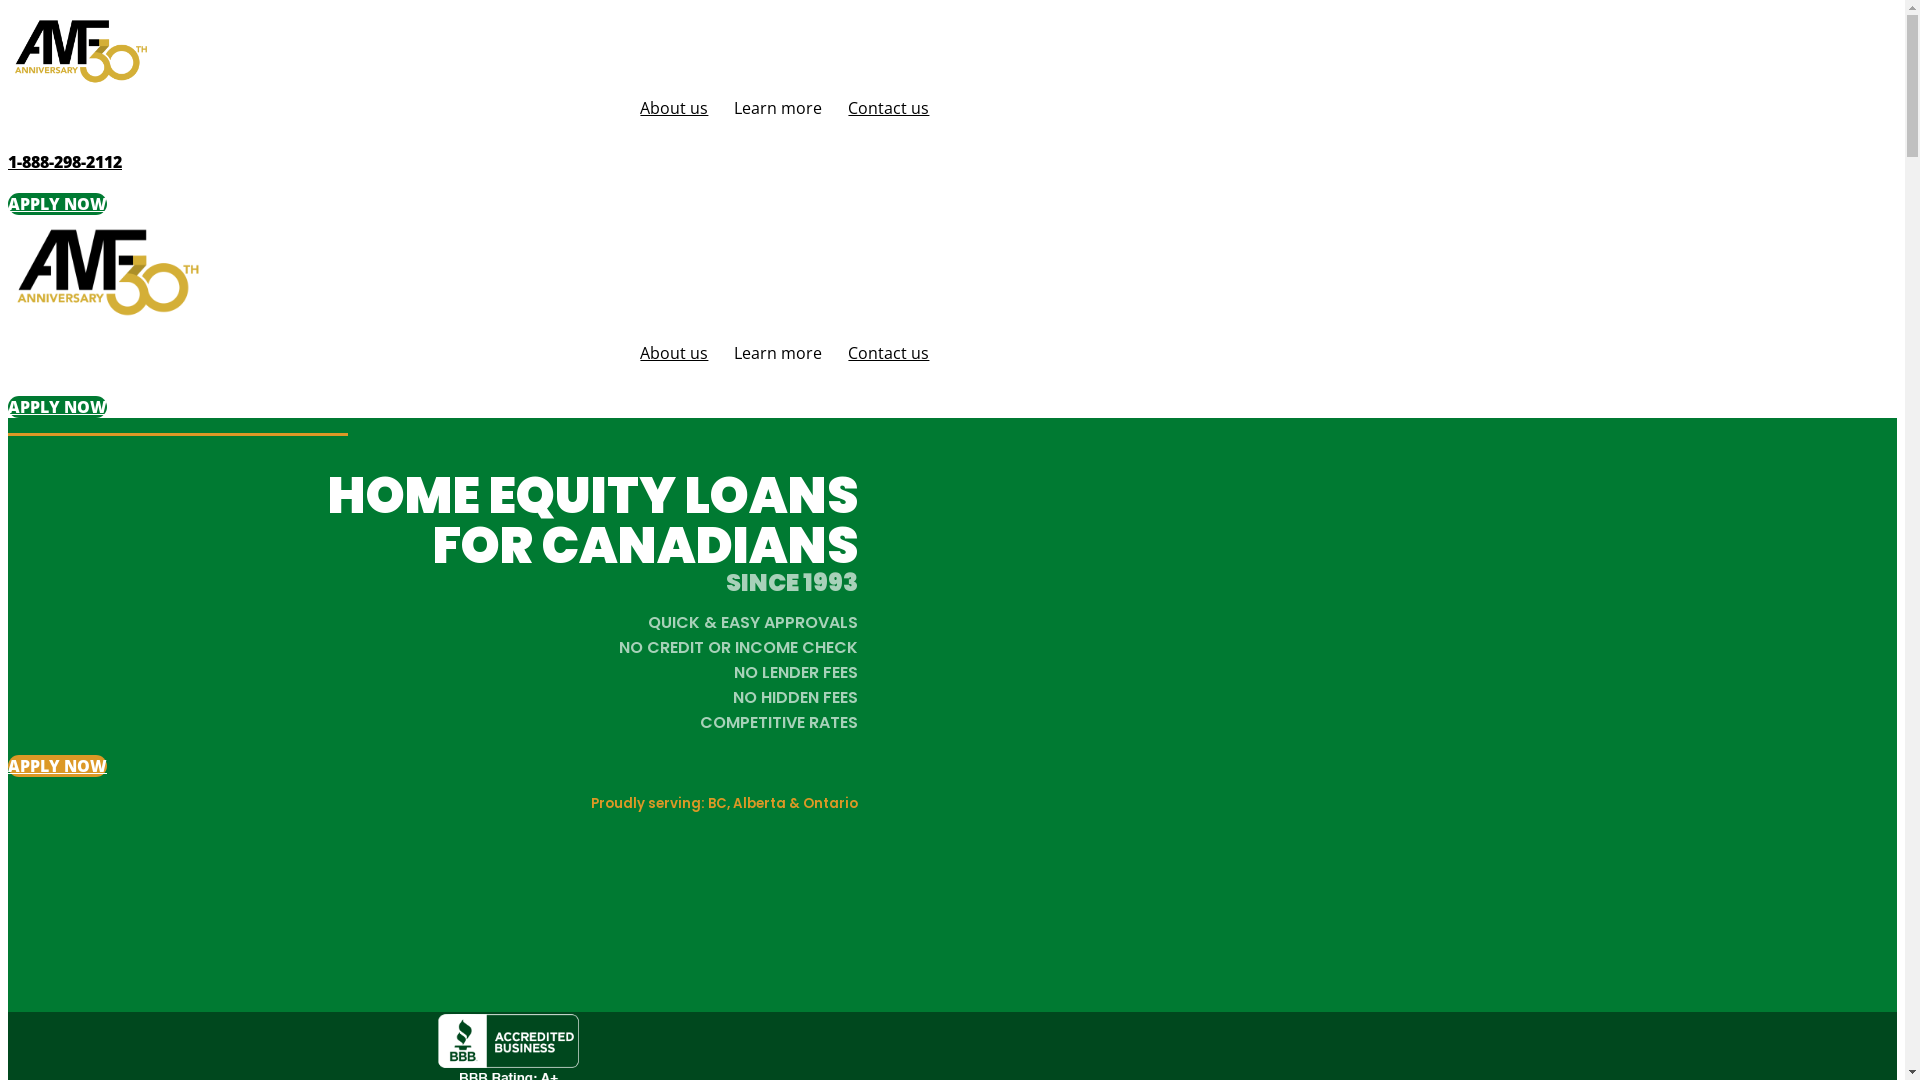  Describe the element at coordinates (674, 353) in the screenshot. I see `About us` at that location.